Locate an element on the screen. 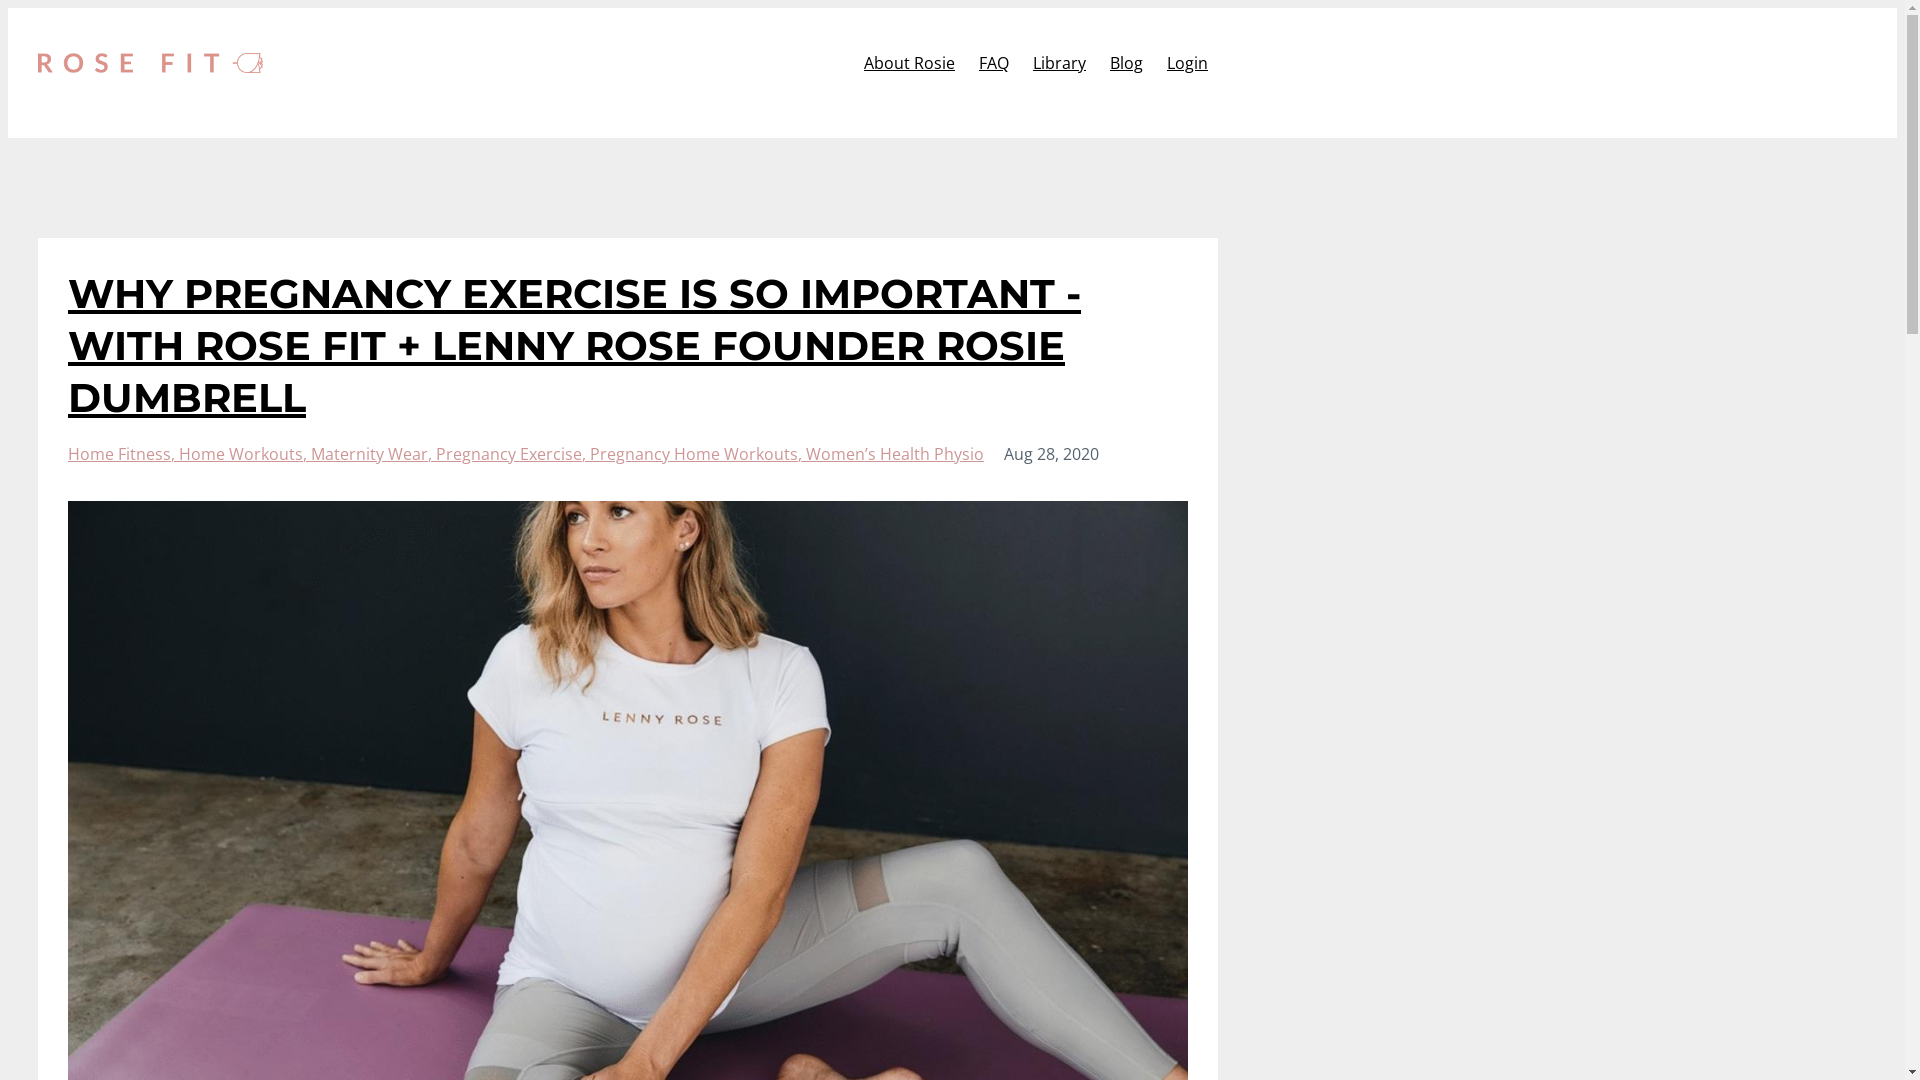 The width and height of the screenshot is (1920, 1080). Login is located at coordinates (1188, 63).